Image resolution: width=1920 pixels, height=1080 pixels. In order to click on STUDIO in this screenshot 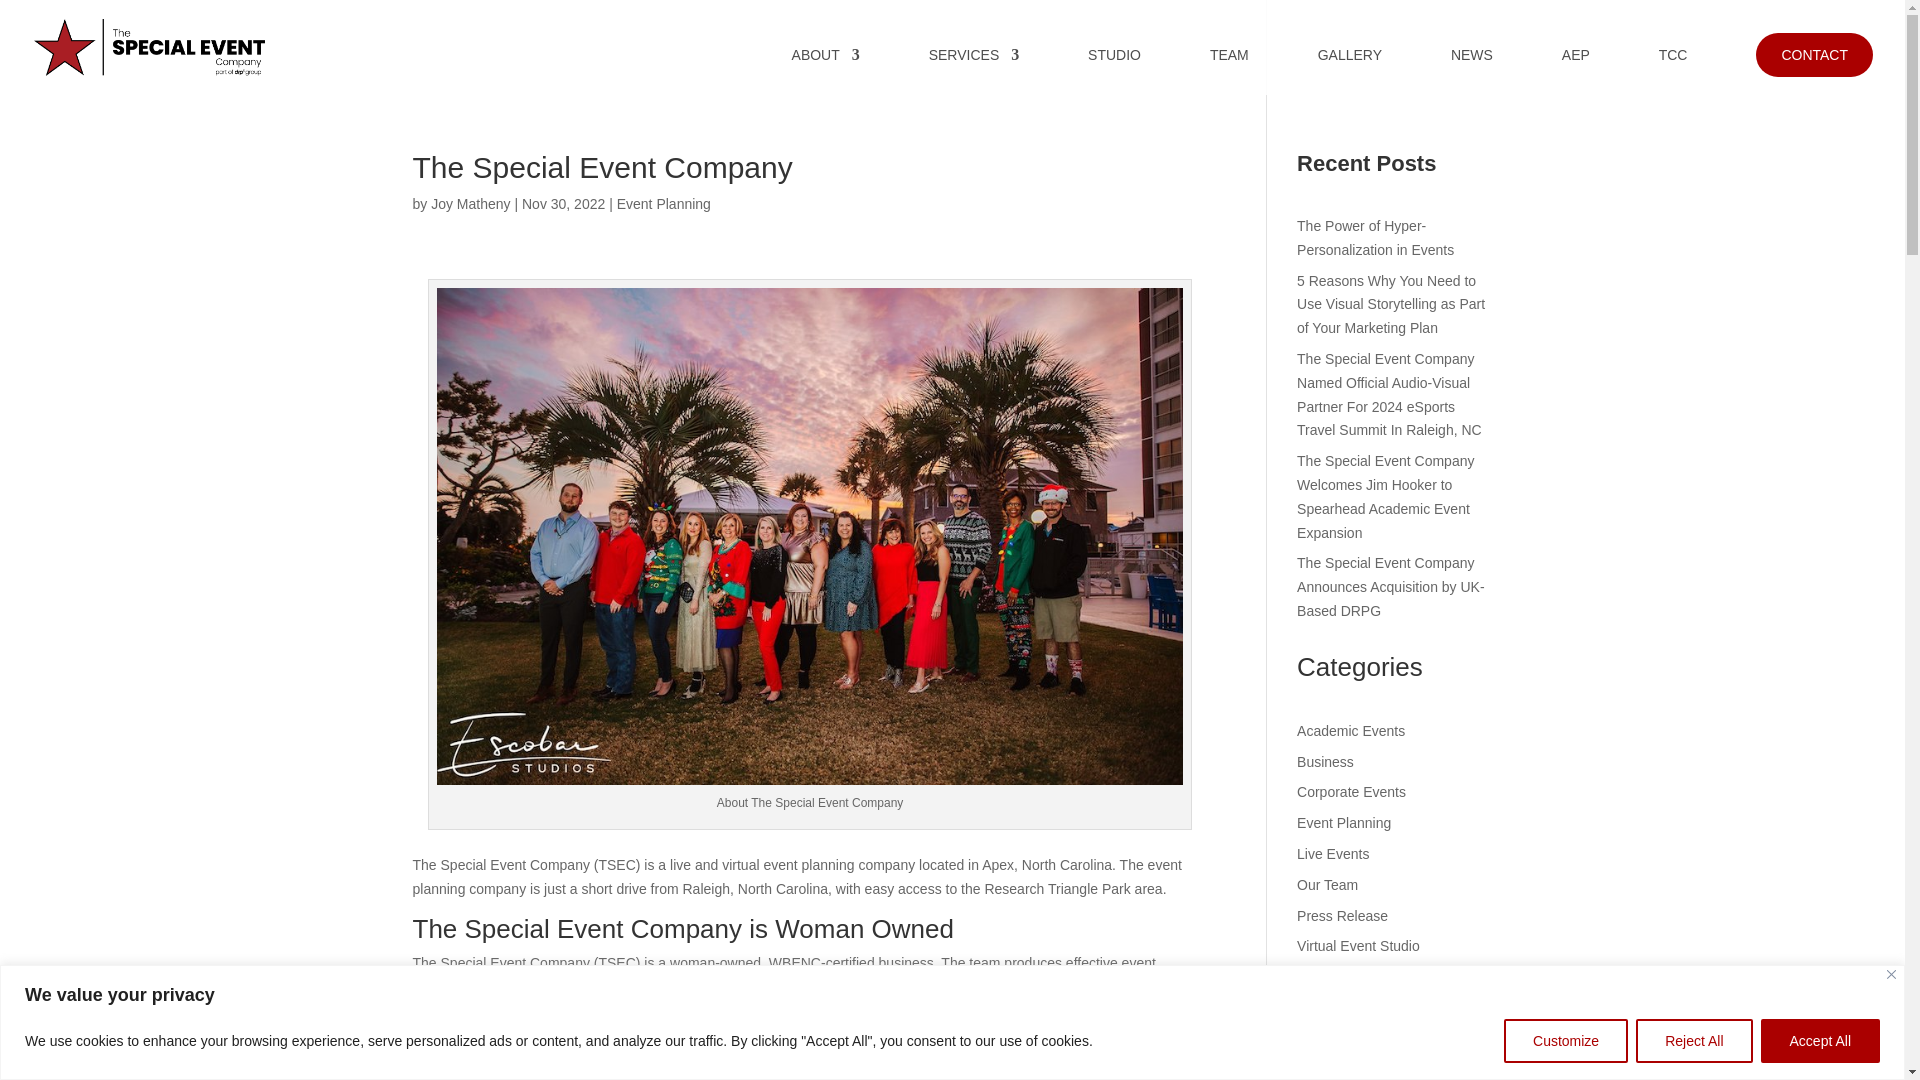, I will do `click(1114, 71)`.